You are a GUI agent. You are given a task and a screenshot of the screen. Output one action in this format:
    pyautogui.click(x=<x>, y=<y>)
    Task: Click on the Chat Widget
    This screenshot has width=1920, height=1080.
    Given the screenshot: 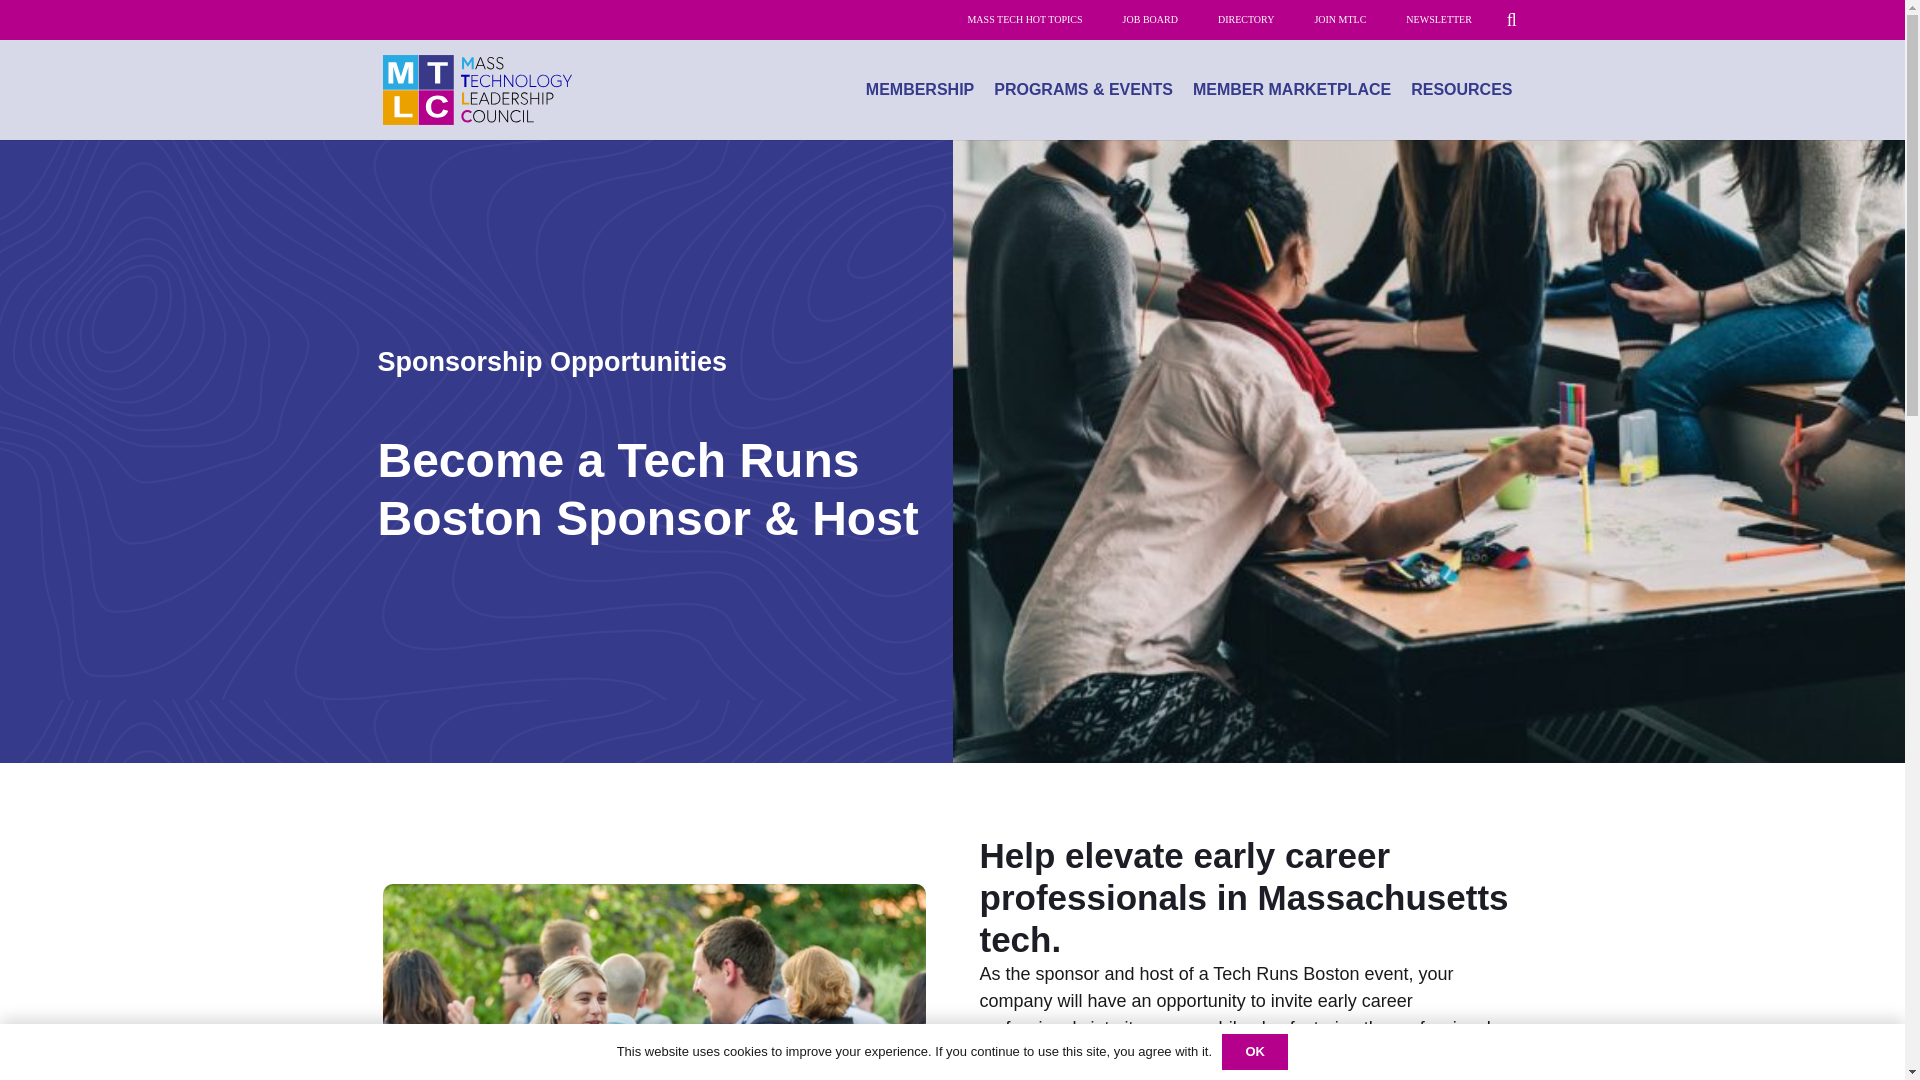 What is the action you would take?
    pyautogui.click(x=1854, y=1032)
    